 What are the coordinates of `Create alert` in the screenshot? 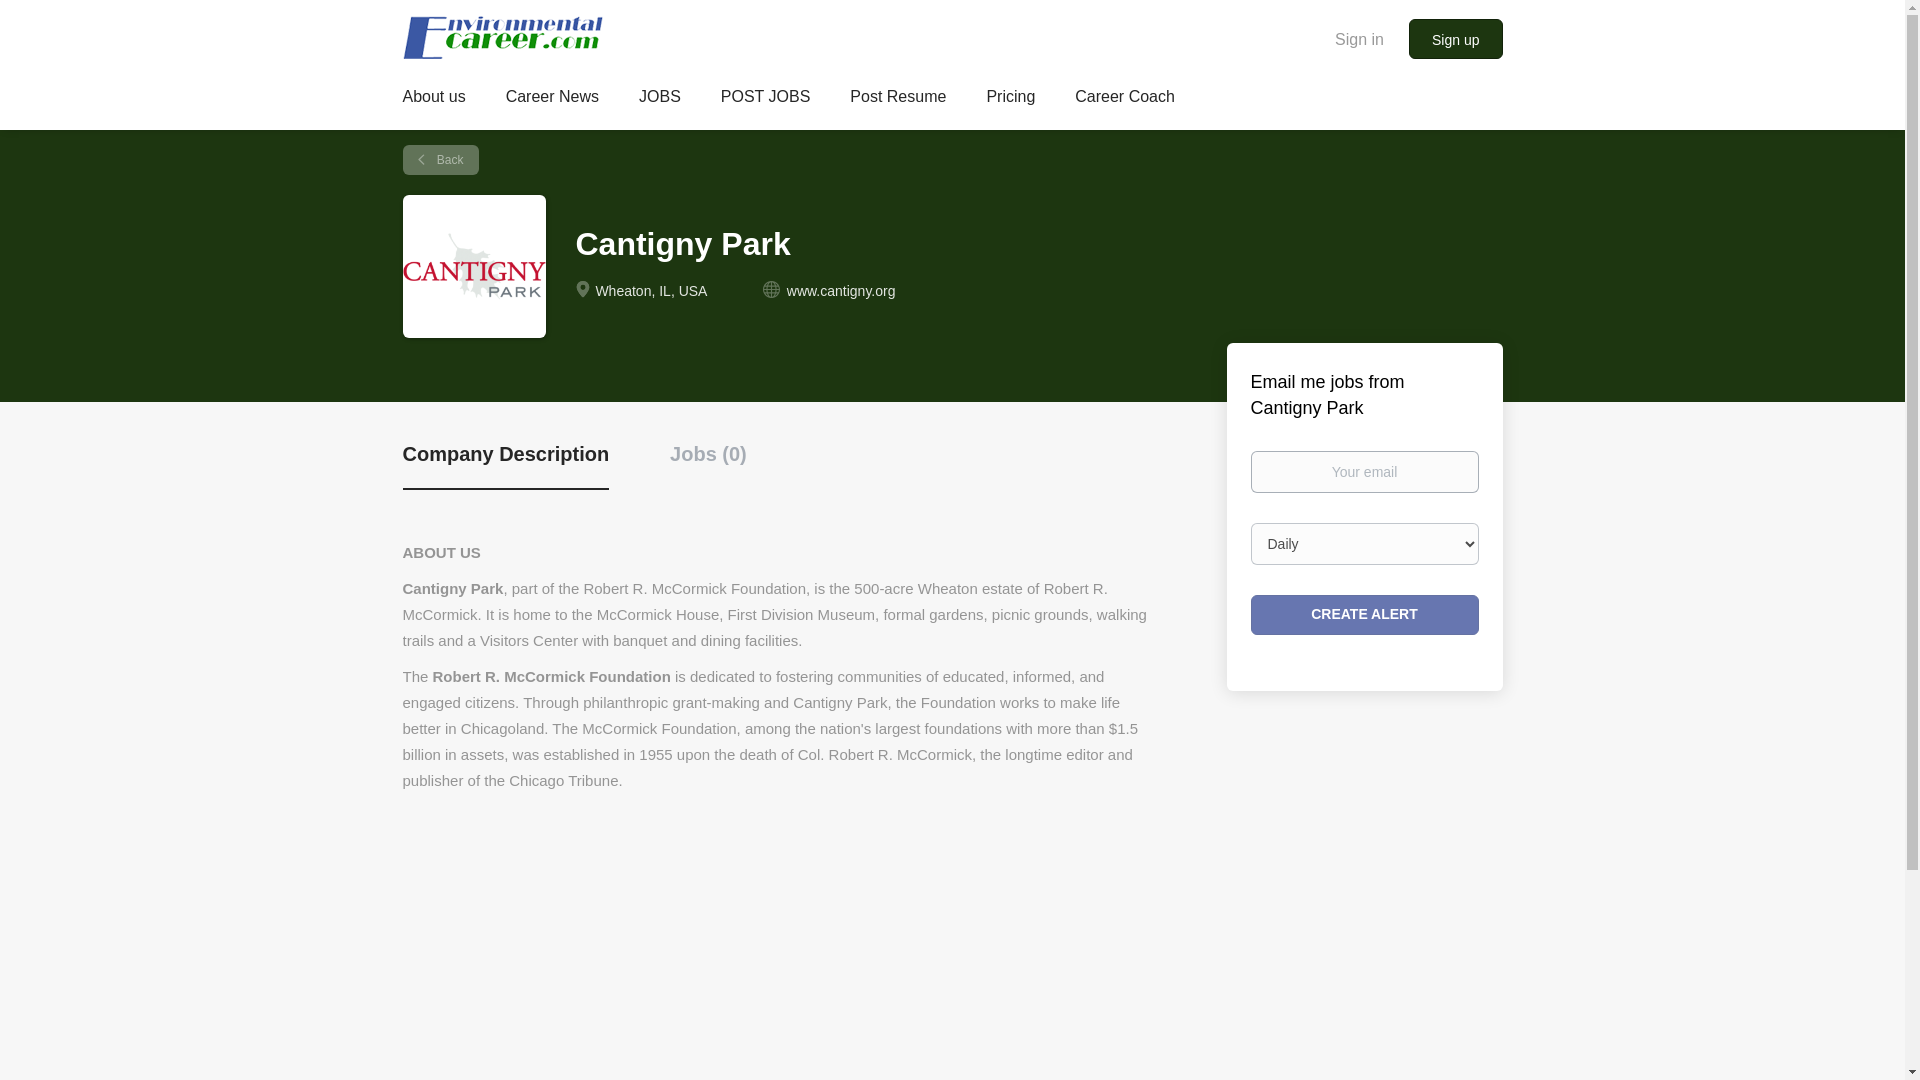 It's located at (1364, 615).